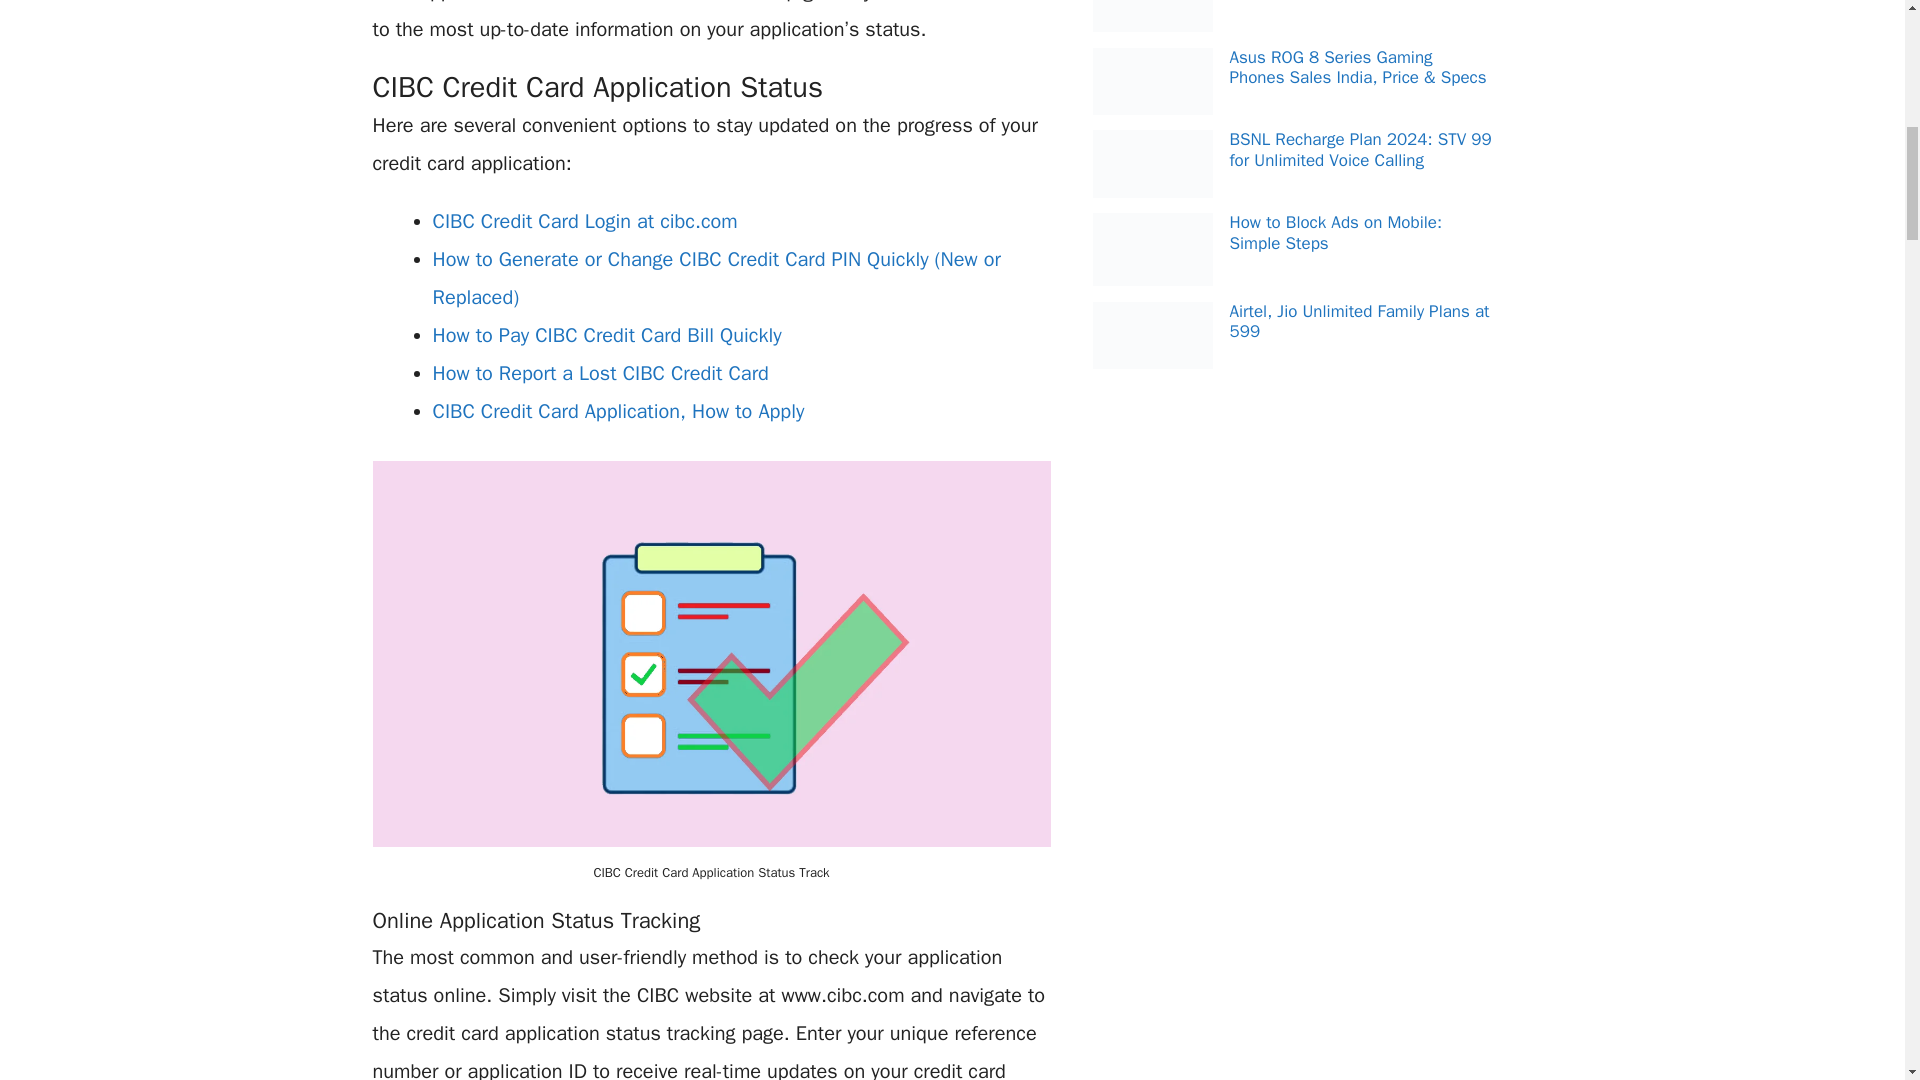  What do you see at coordinates (600, 372) in the screenshot?
I see `How to Report a Lost CIBC Credit Card` at bounding box center [600, 372].